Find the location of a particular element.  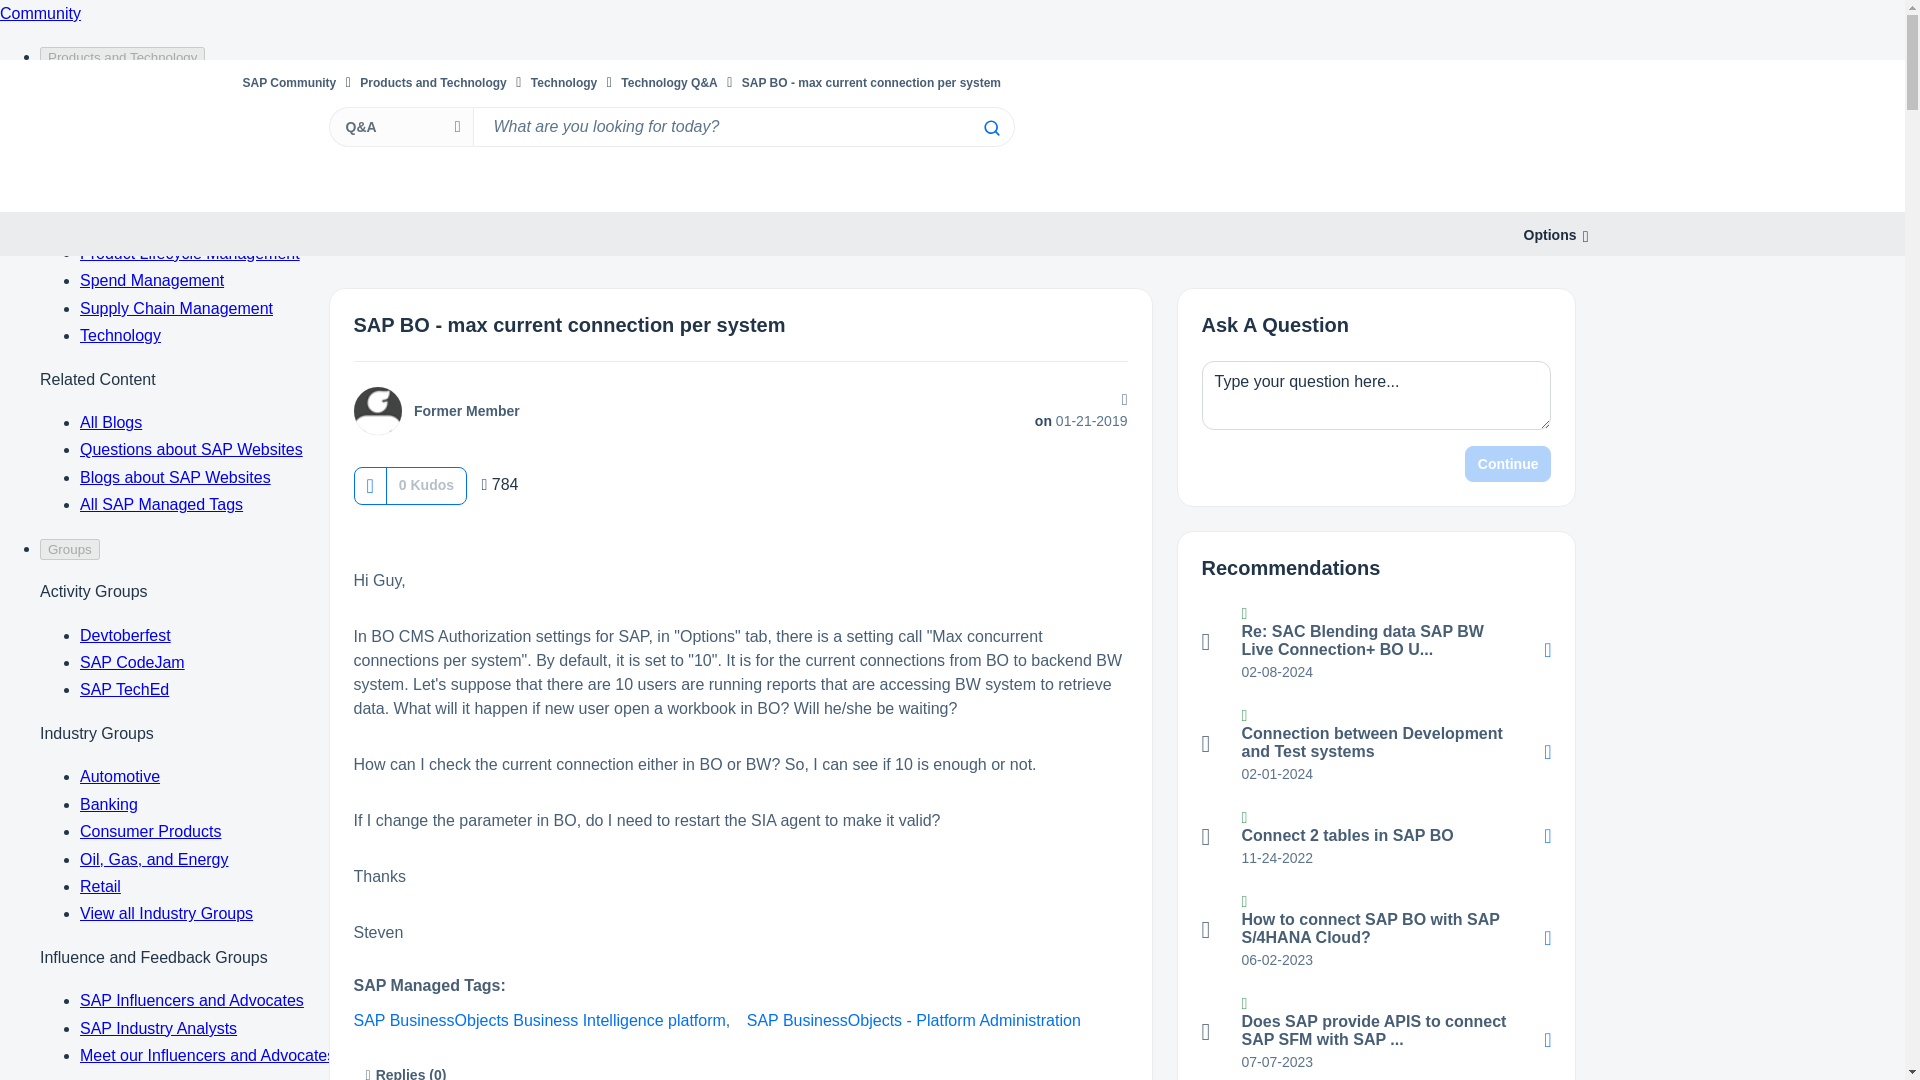

SAP BusinessObjects Business Intelligence platform is located at coordinates (539, 1020).